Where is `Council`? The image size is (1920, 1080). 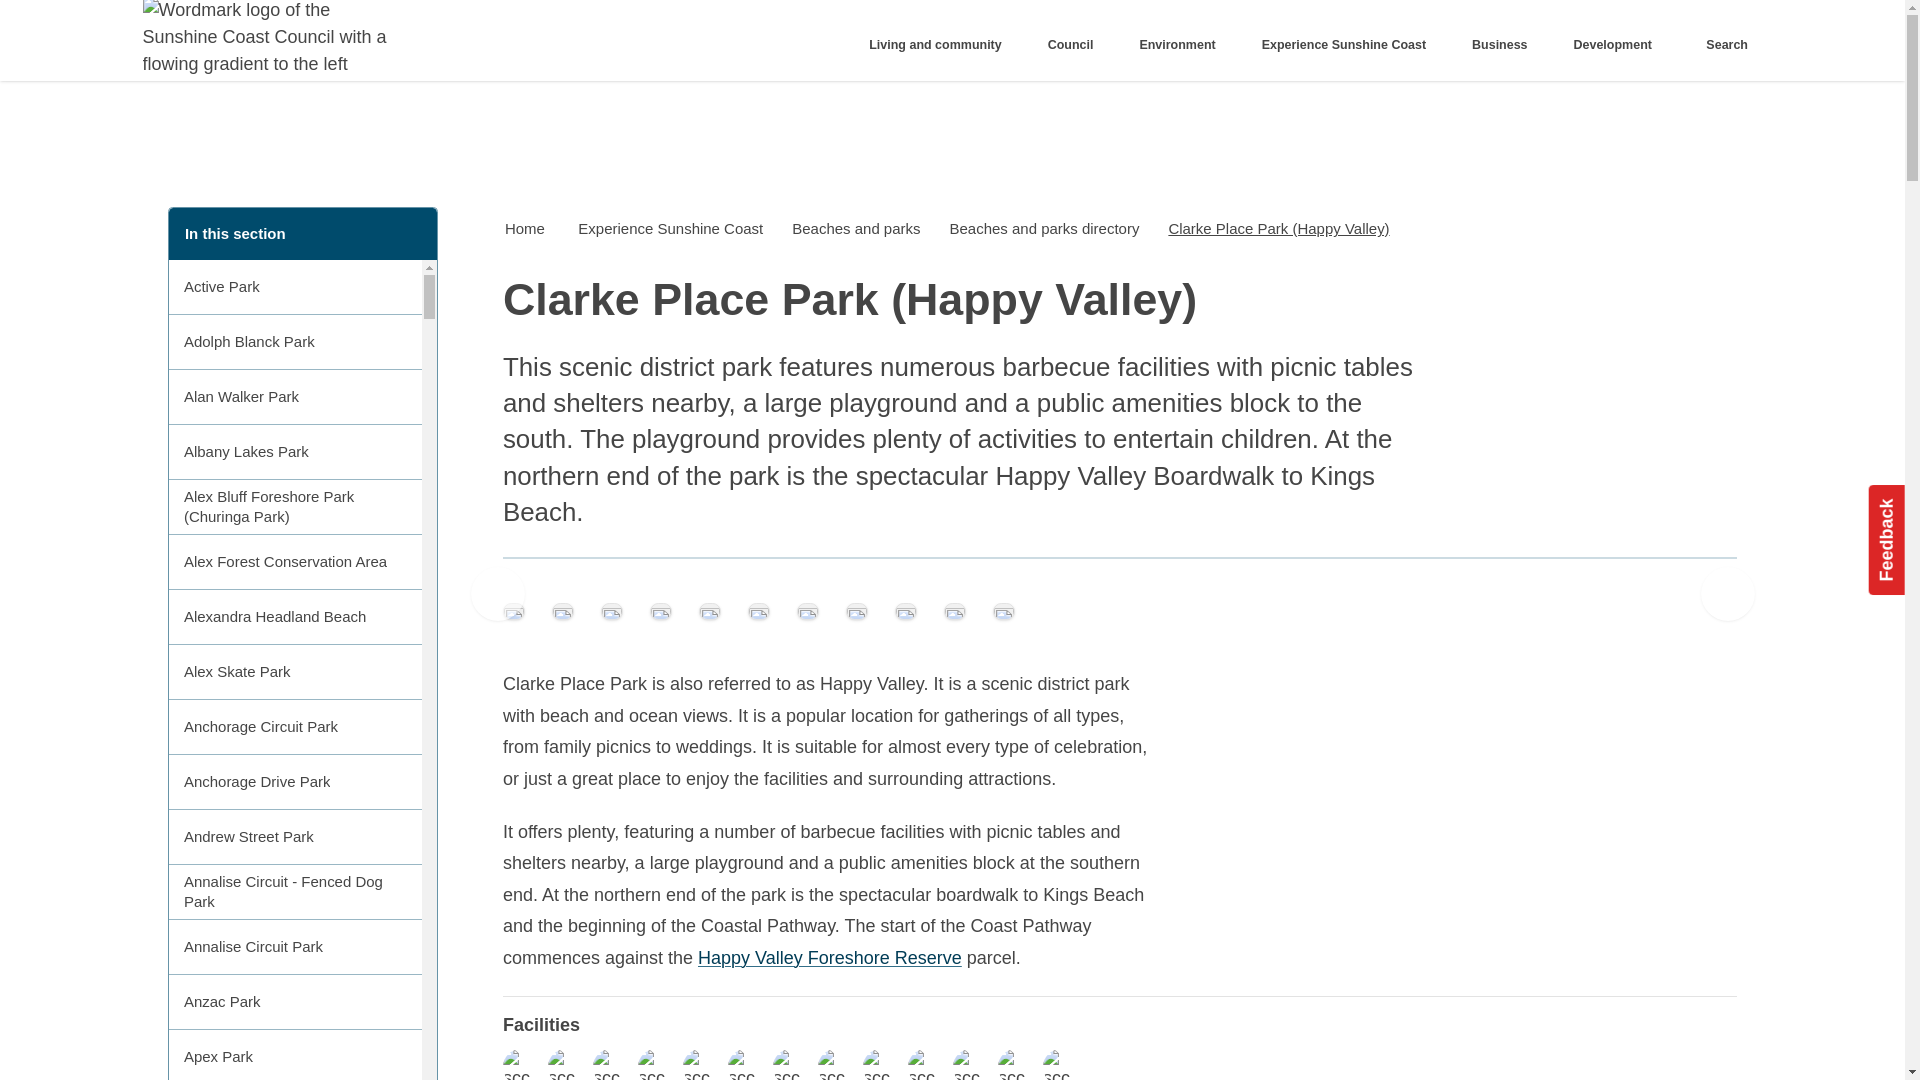
Council is located at coordinates (1076, 45).